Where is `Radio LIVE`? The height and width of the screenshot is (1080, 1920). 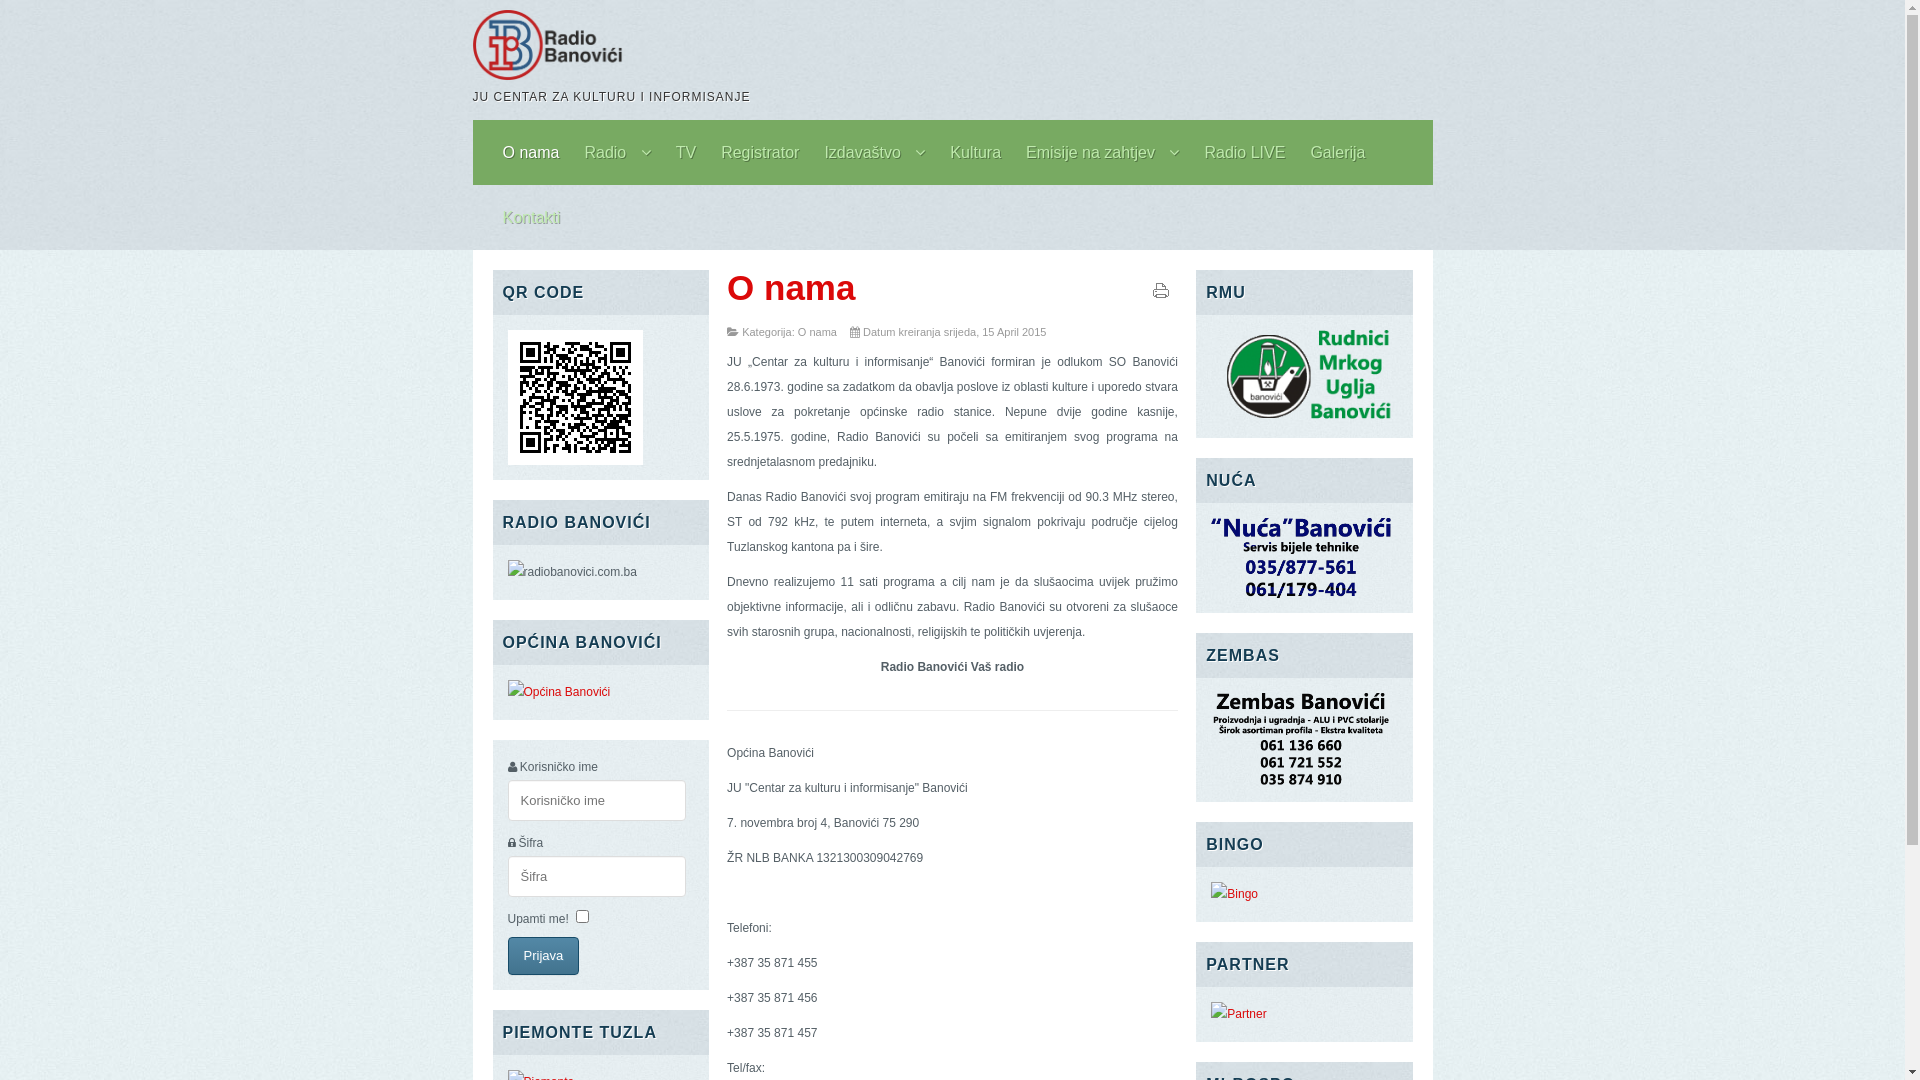 Radio LIVE is located at coordinates (1244, 152).